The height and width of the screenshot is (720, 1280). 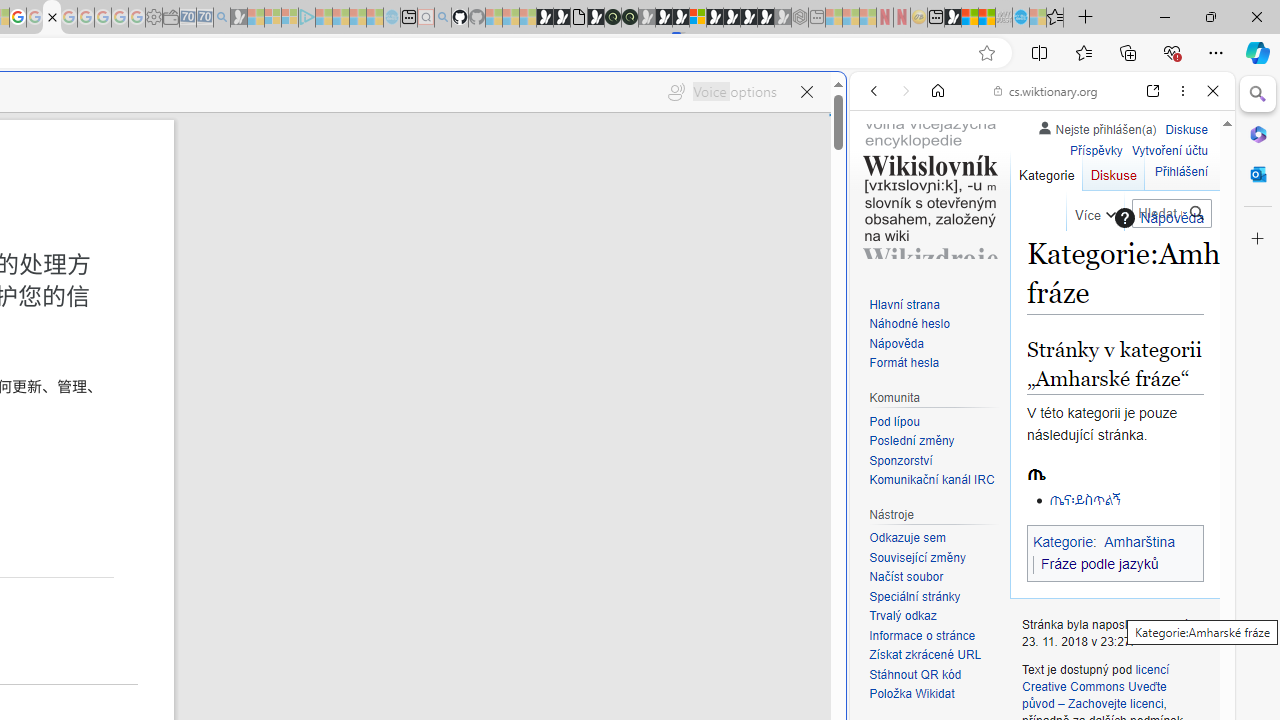 I want to click on Home | Sky Blue Bikes - Sky Blue Bikes - Sleeping, so click(x=392, y=18).